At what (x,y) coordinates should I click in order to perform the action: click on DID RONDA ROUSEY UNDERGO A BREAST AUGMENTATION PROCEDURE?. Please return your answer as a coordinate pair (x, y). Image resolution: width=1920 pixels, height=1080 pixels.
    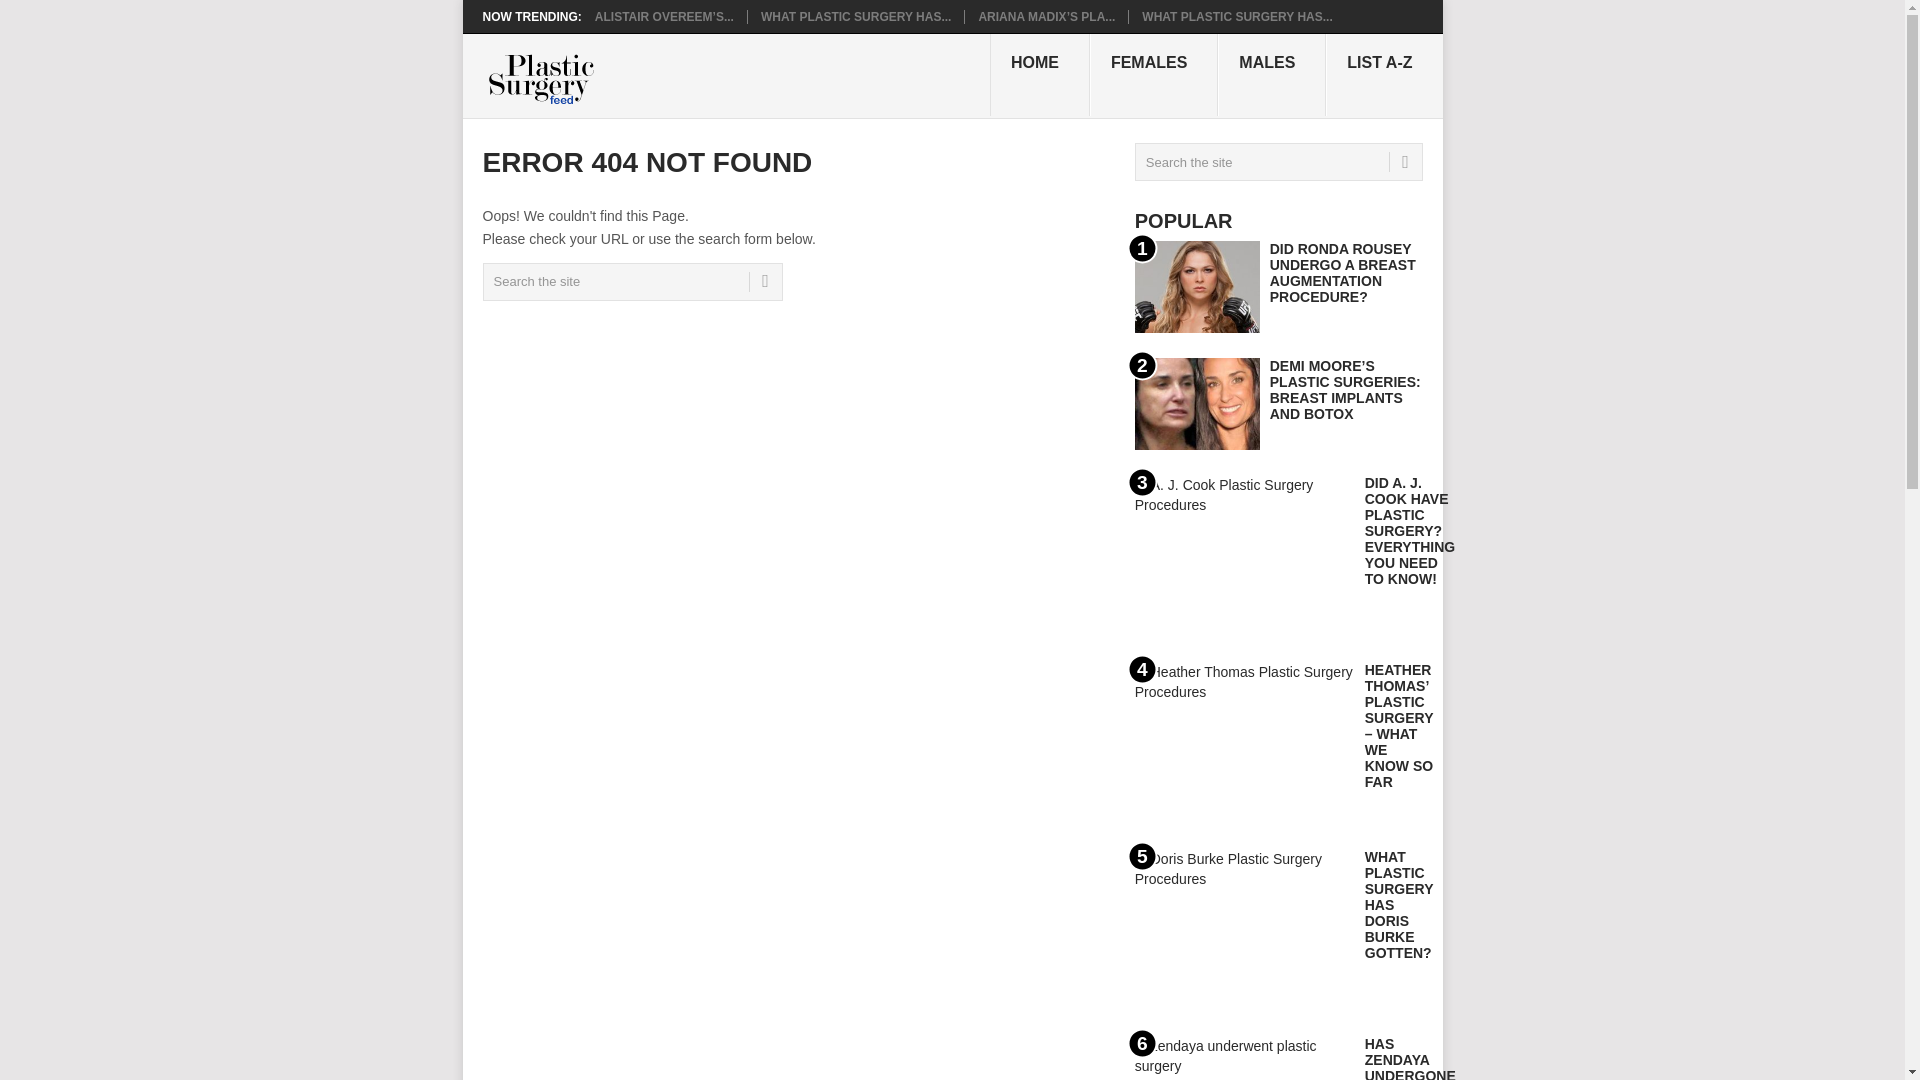
    Looking at the image, I should click on (1342, 272).